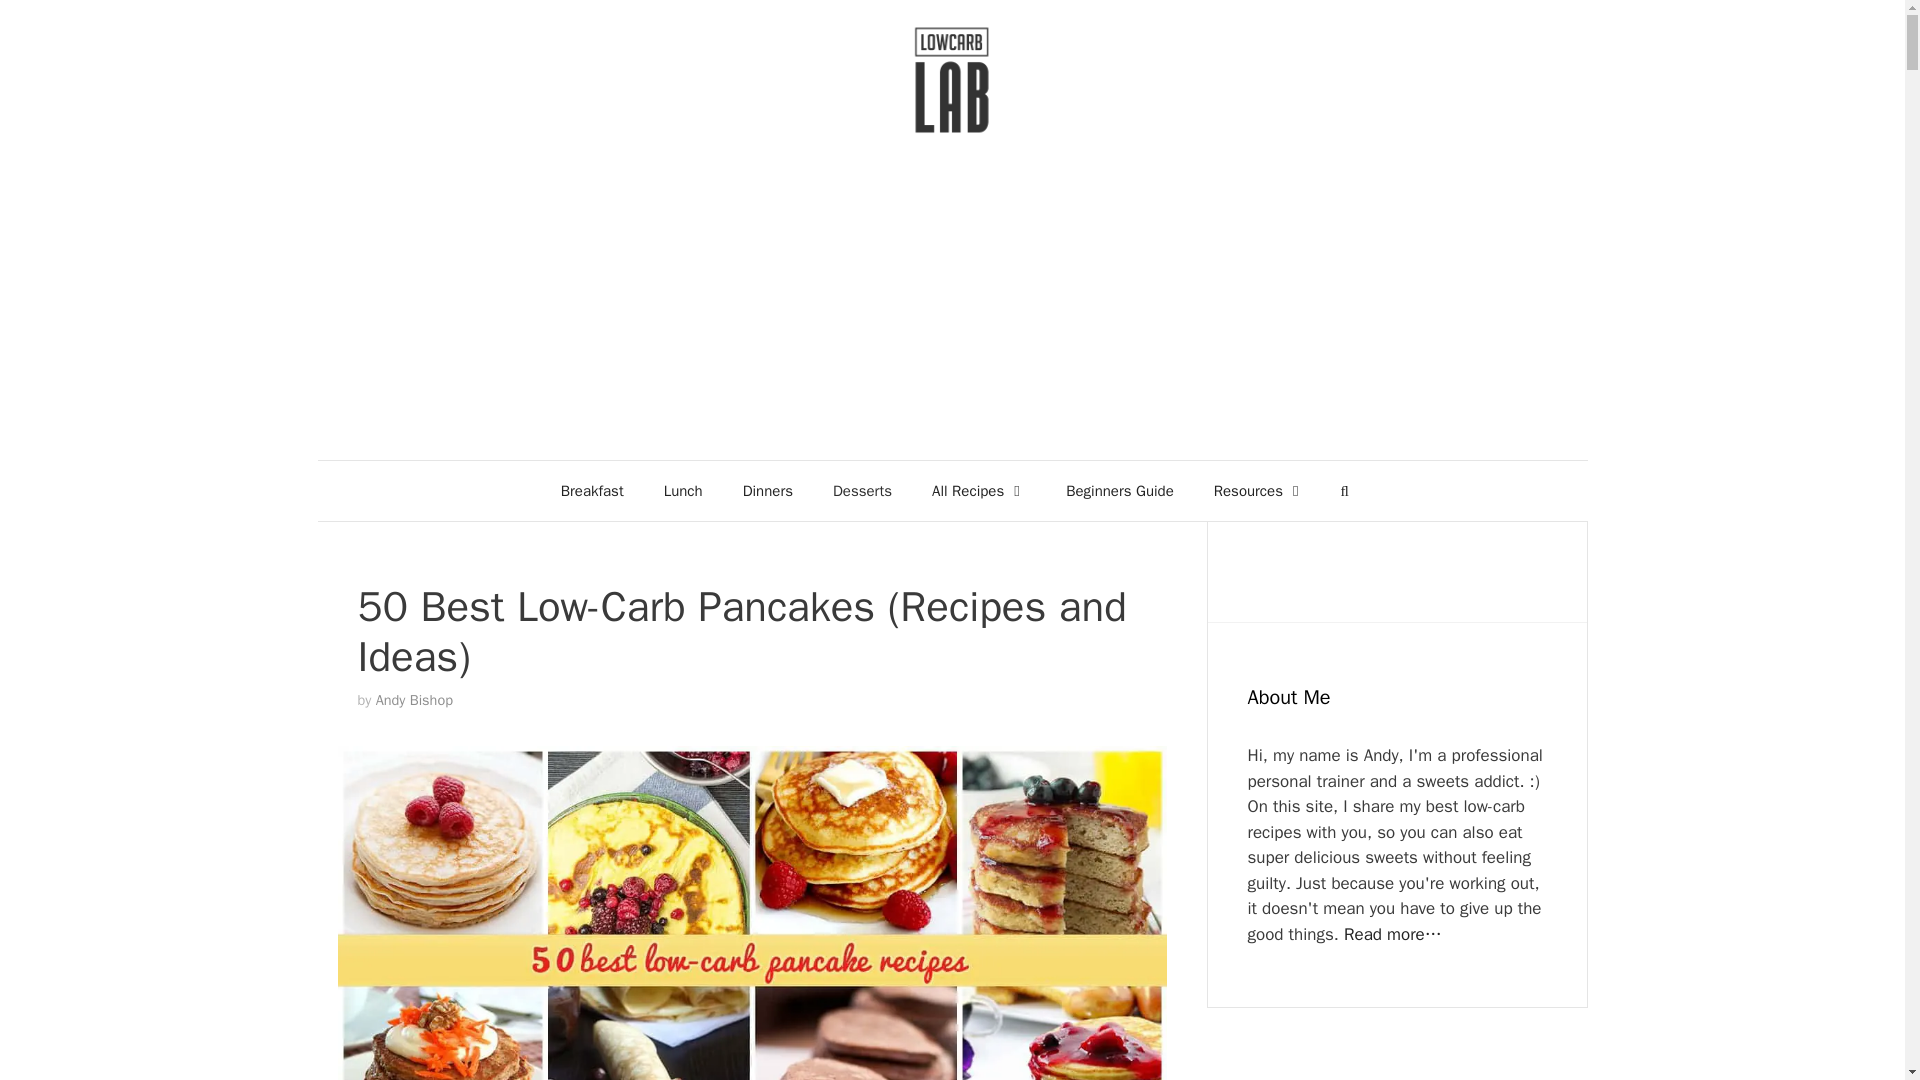 The image size is (1920, 1080). What do you see at coordinates (979, 490) in the screenshot?
I see `All Recipes` at bounding box center [979, 490].